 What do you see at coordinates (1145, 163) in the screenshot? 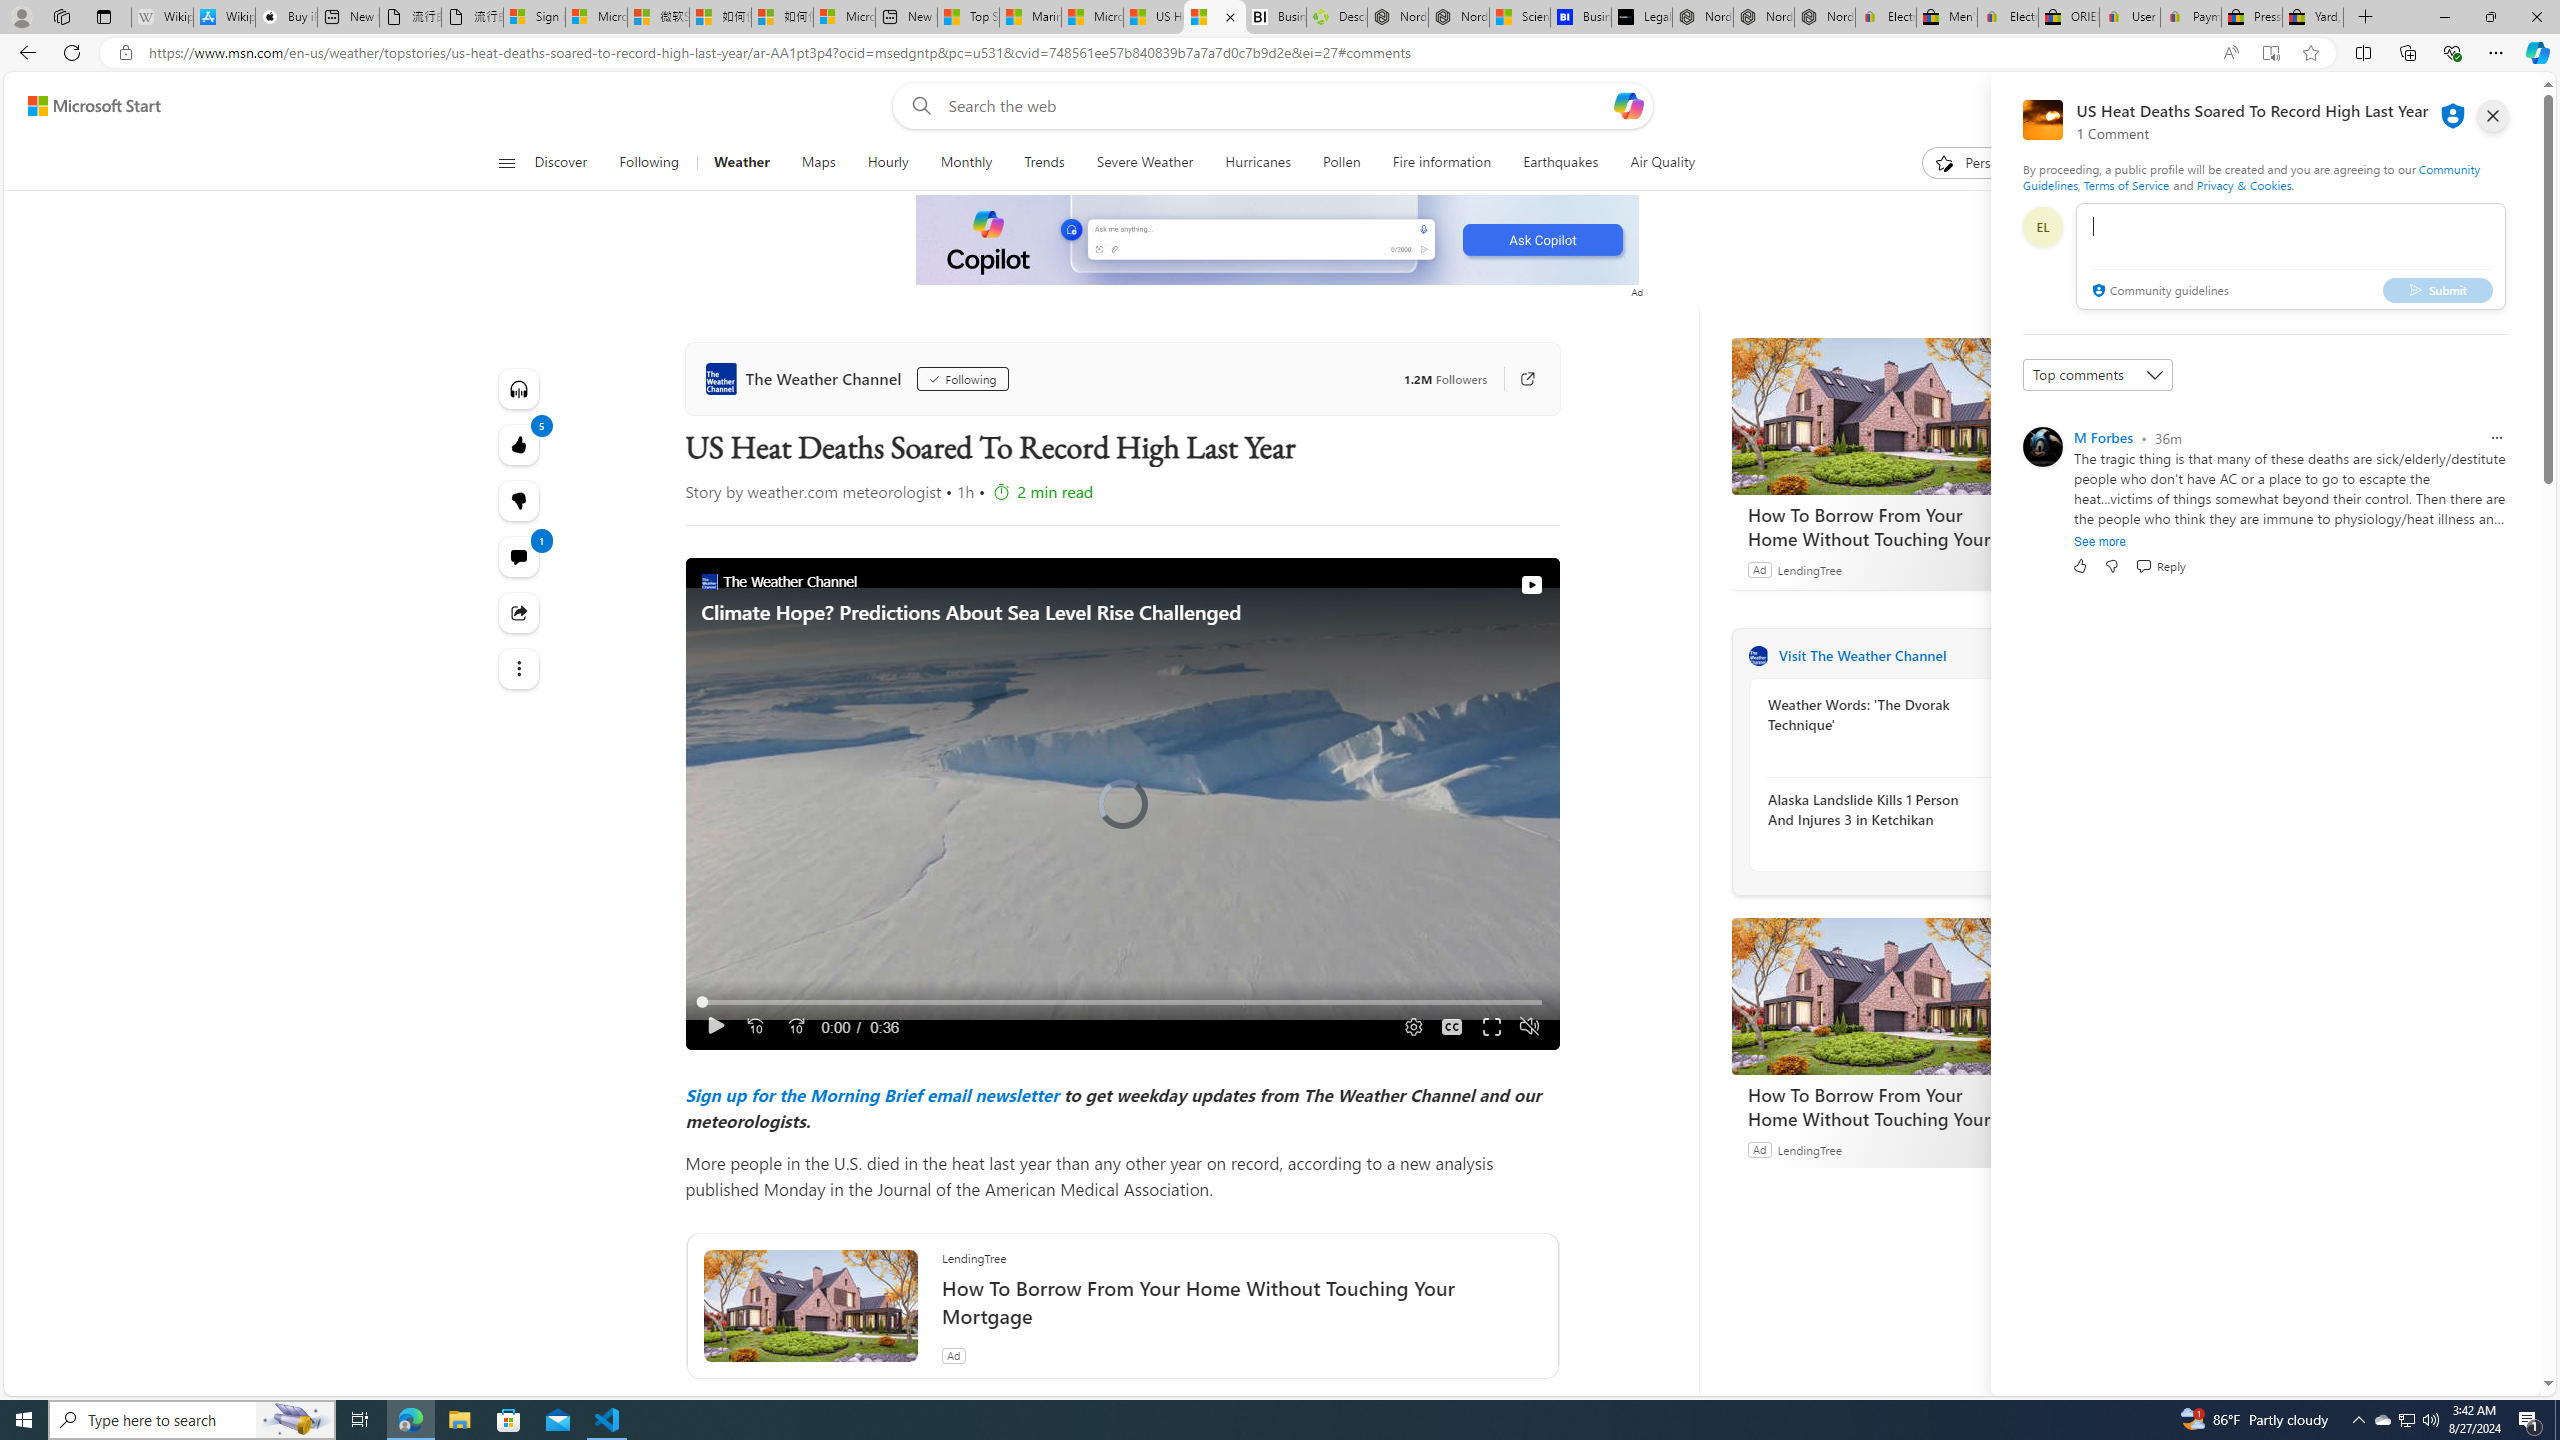
I see `Severe Weather` at bounding box center [1145, 163].